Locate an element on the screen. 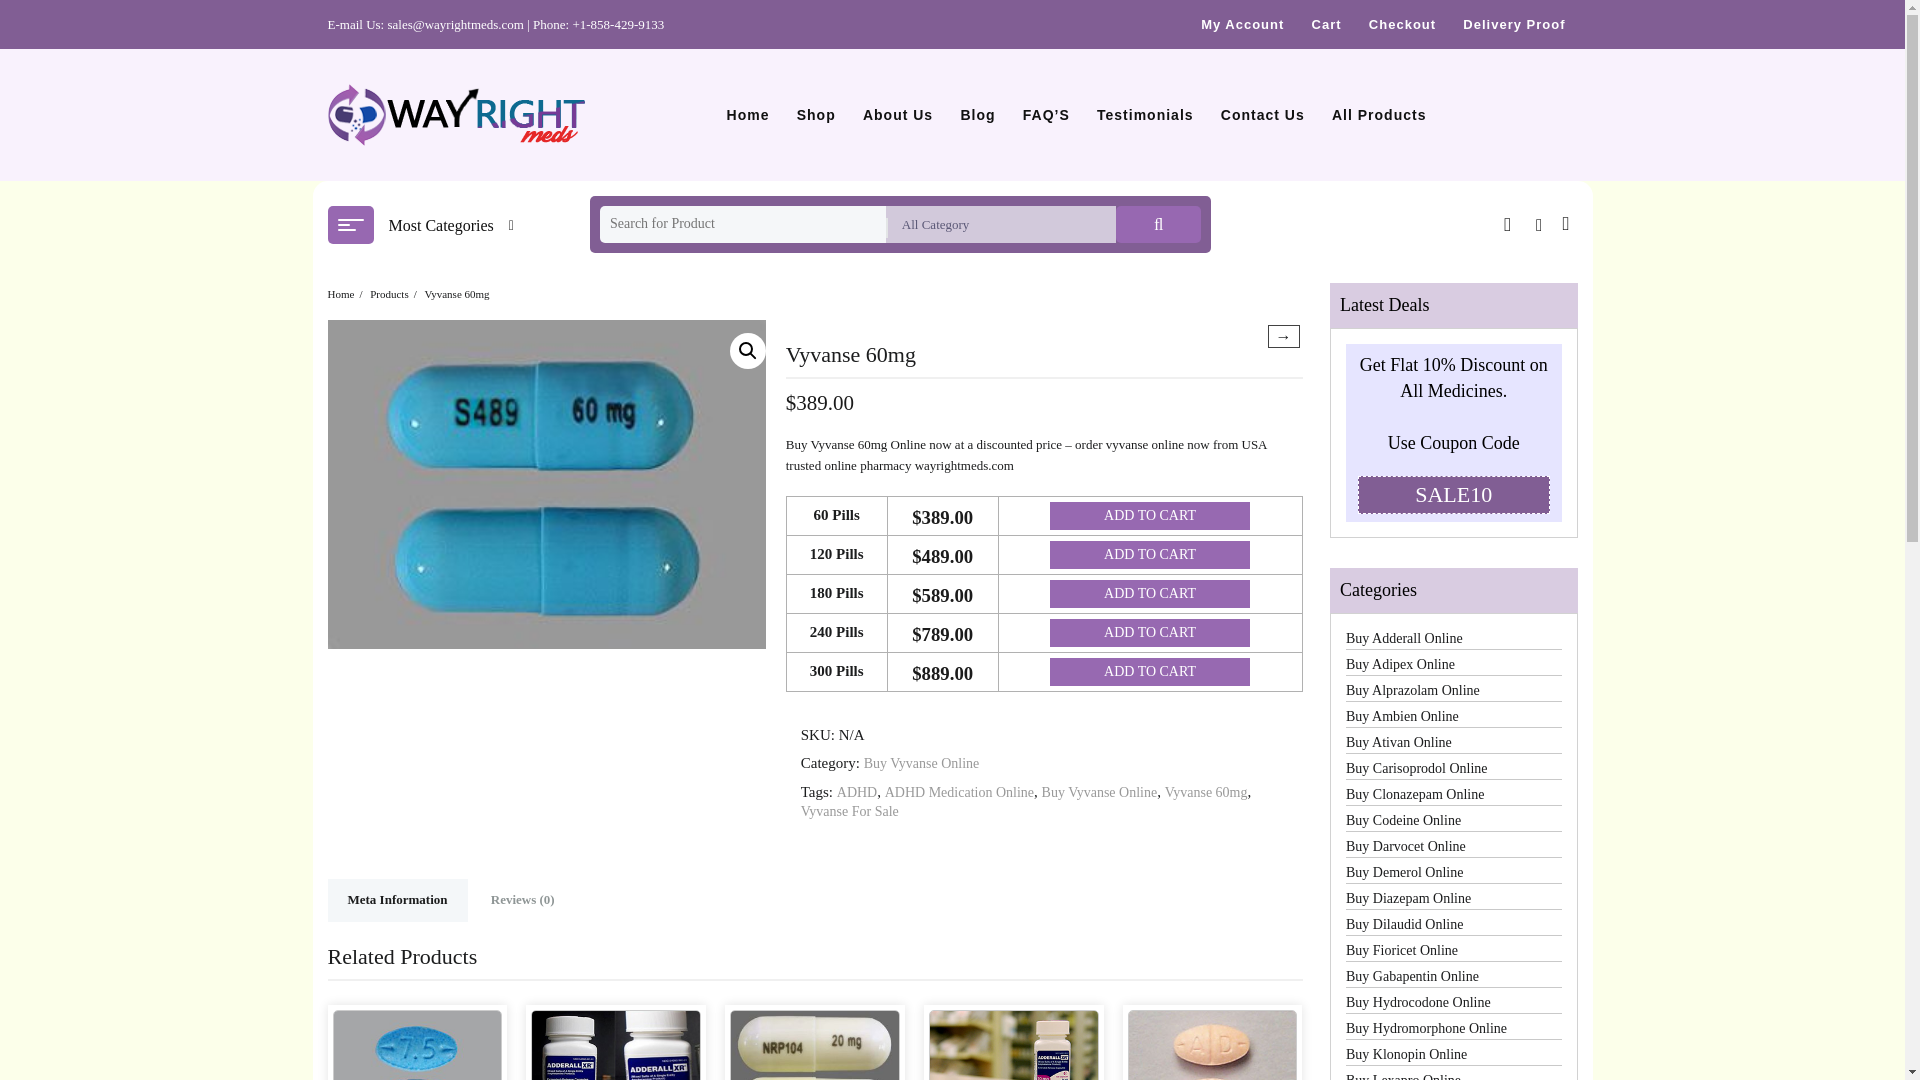 The width and height of the screenshot is (1920, 1080). Contact Us is located at coordinates (1263, 114).